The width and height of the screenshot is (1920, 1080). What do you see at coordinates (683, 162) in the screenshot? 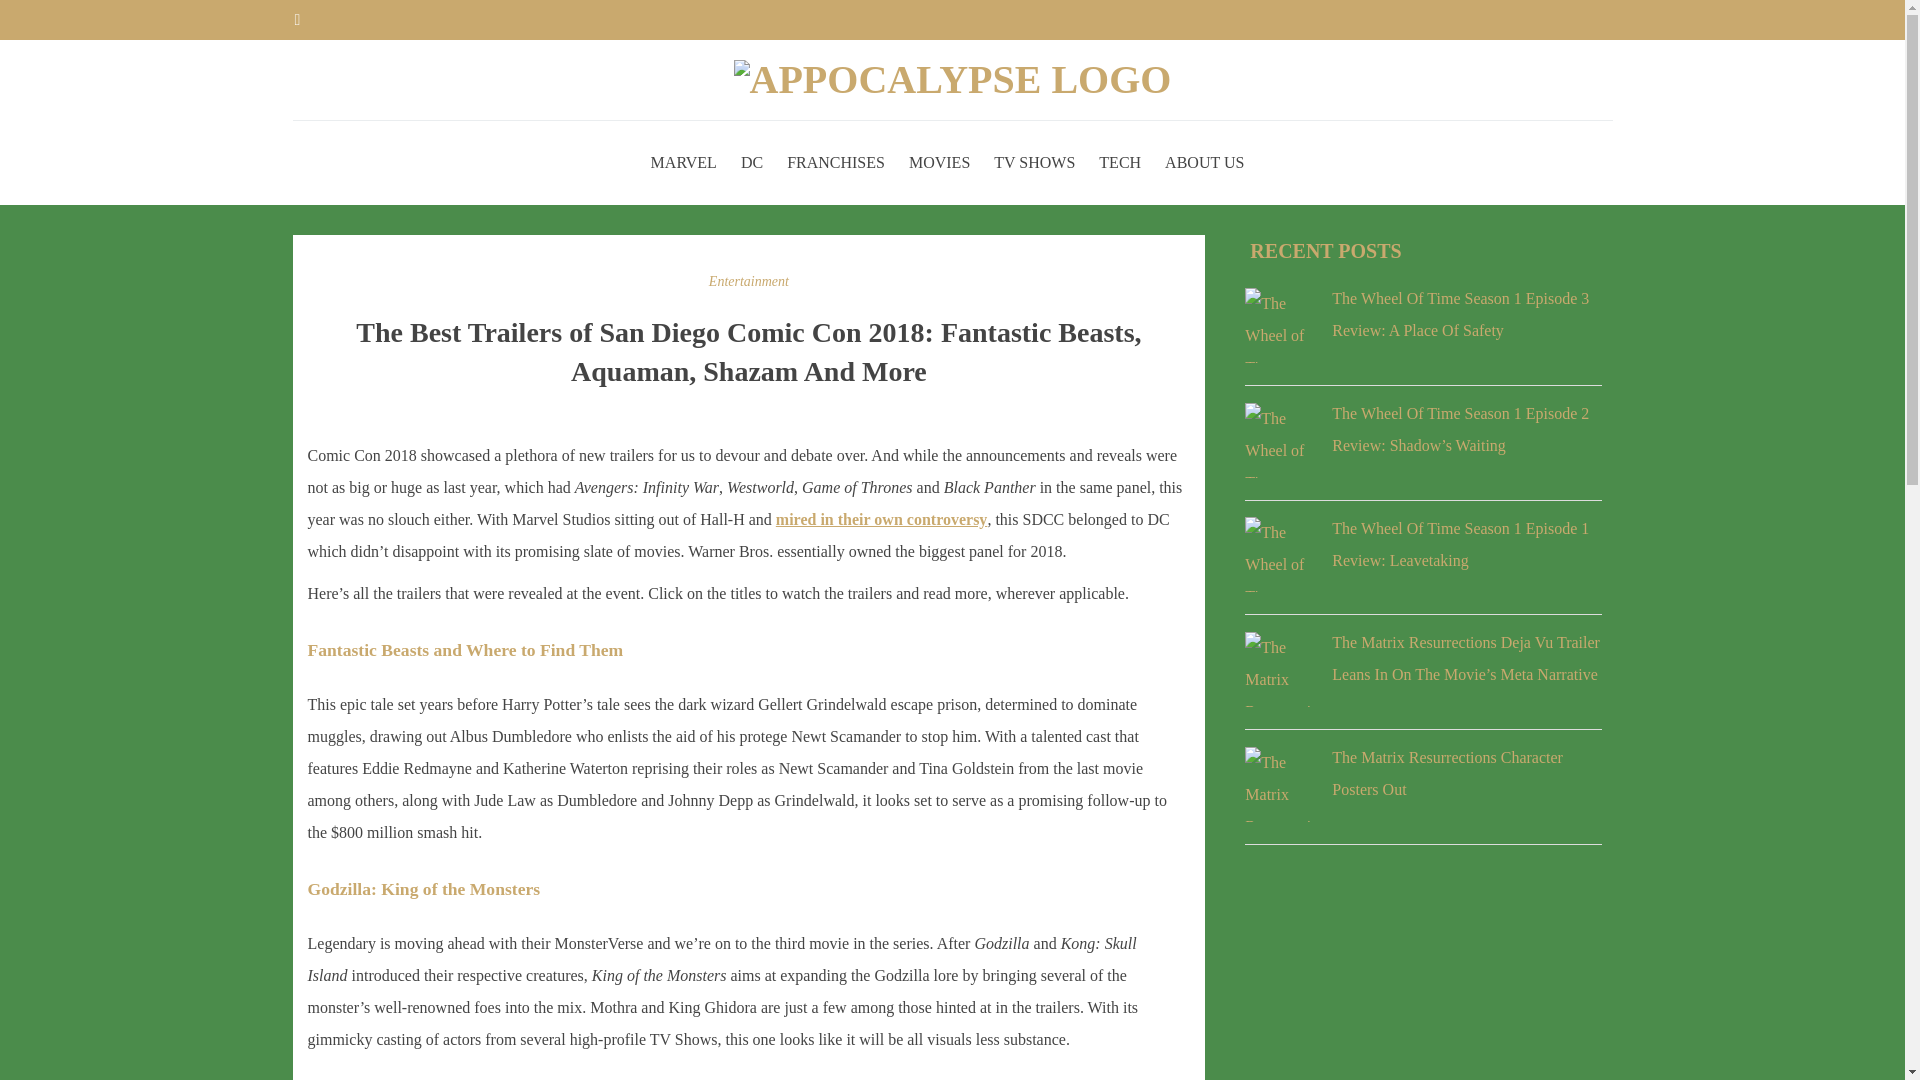
I see `MARVEL` at bounding box center [683, 162].